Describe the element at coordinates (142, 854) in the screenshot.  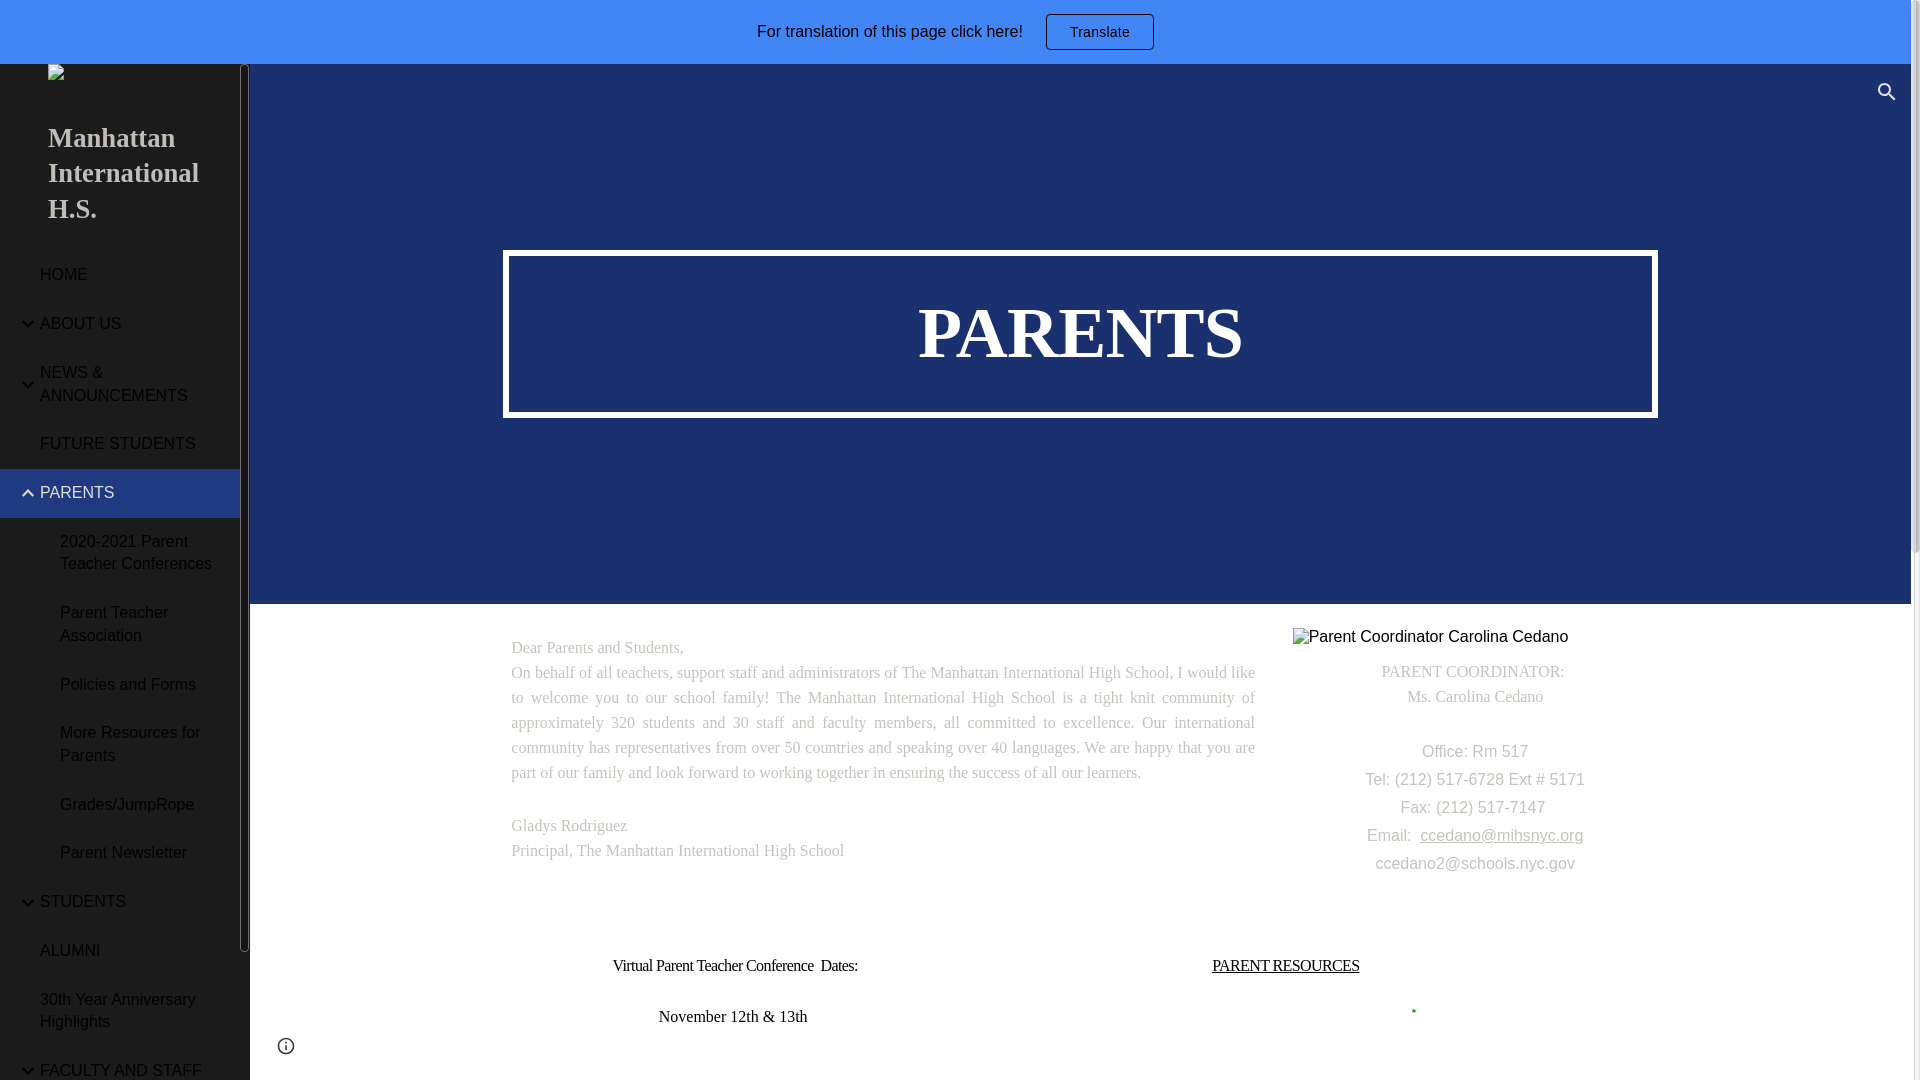
I see `Parent Newsletter` at that location.